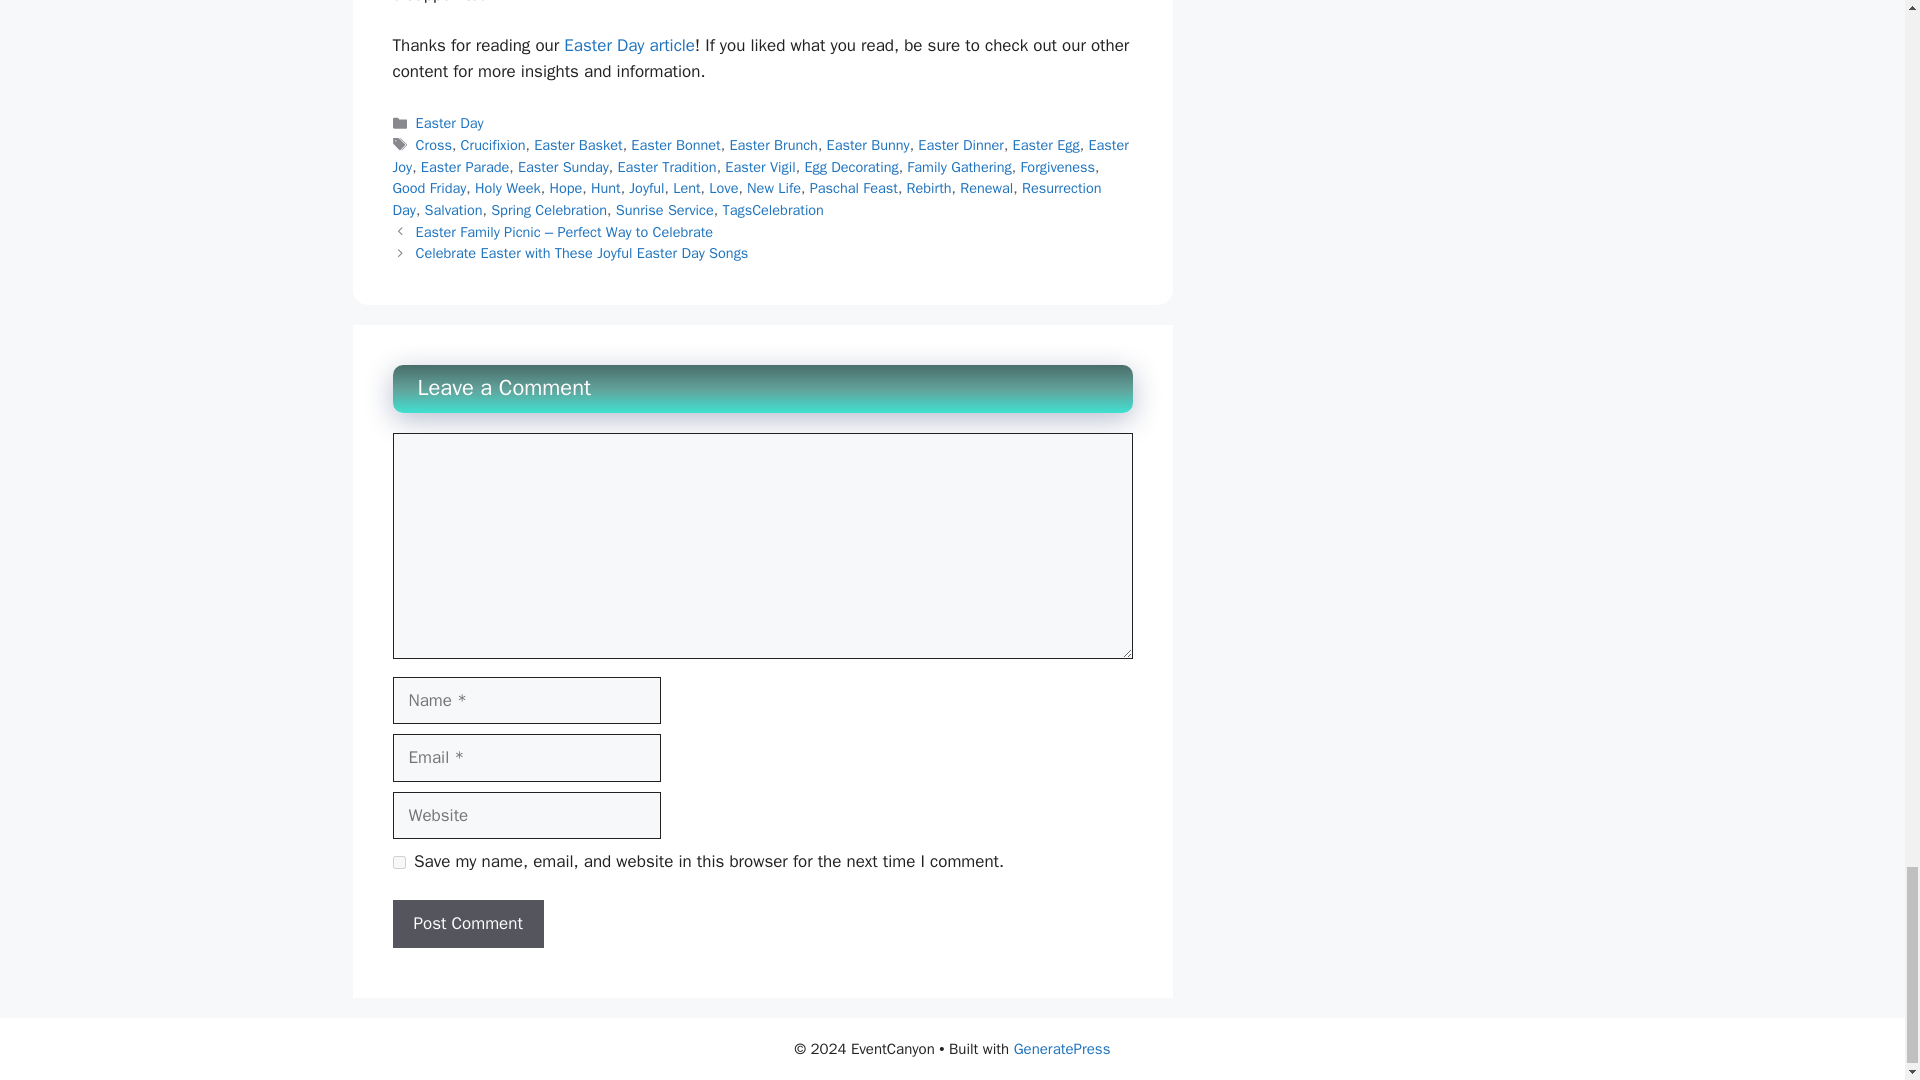 This screenshot has height=1080, width=1920. Describe the element at coordinates (1056, 166) in the screenshot. I see `Forgiveness` at that location.